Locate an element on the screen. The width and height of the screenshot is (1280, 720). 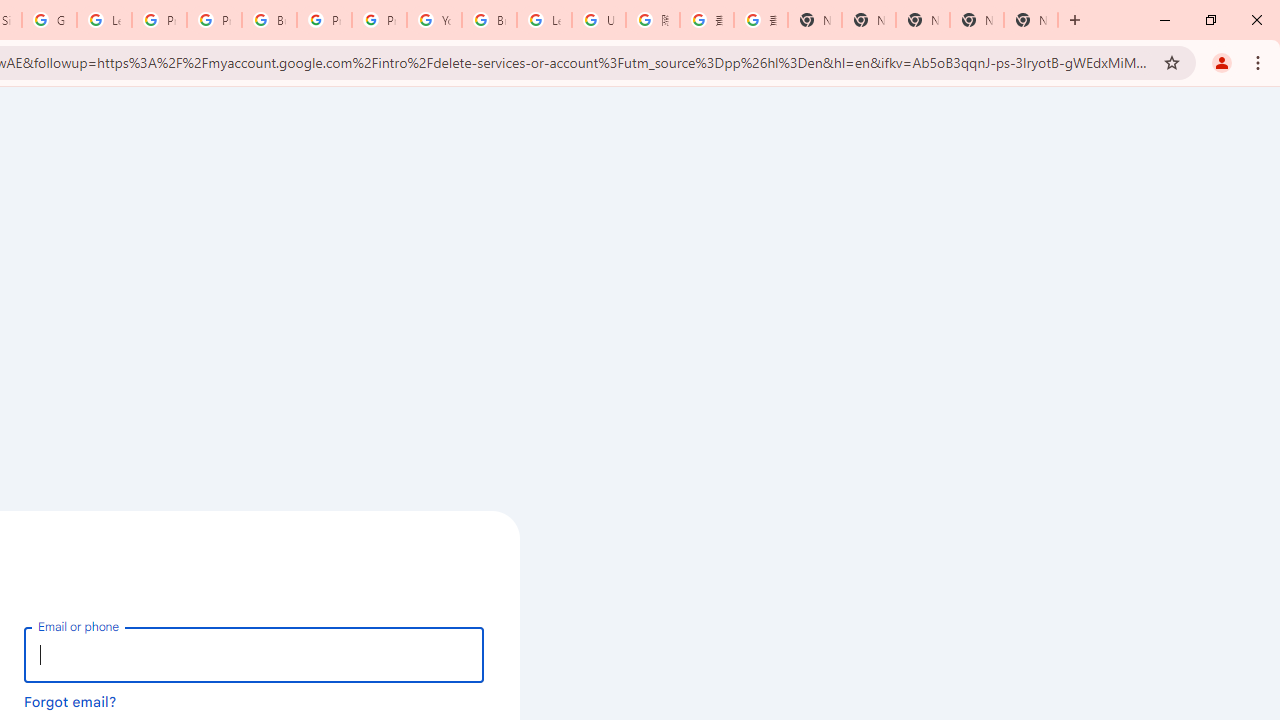
Privacy Help Center - Policies Help is located at coordinates (214, 20).